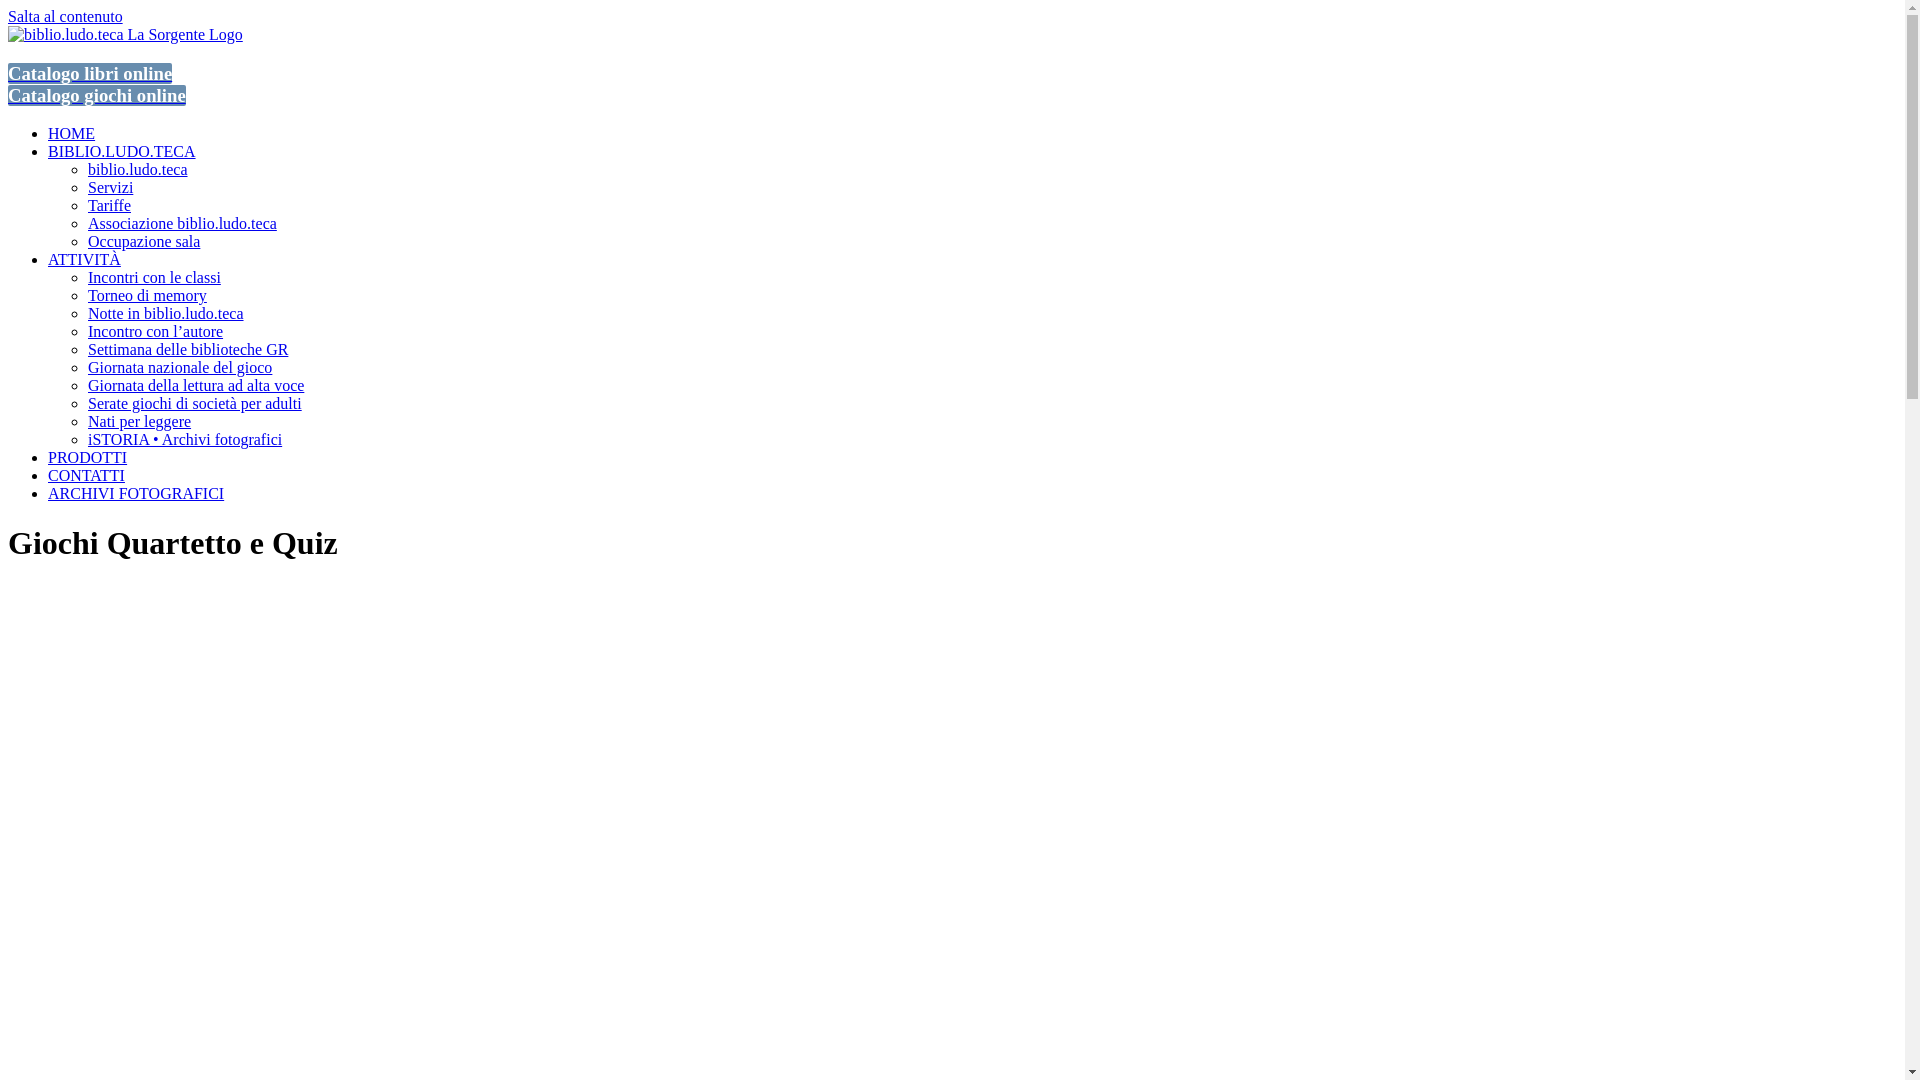 Image resolution: width=1920 pixels, height=1080 pixels. I want to click on HOME, so click(72, 134).